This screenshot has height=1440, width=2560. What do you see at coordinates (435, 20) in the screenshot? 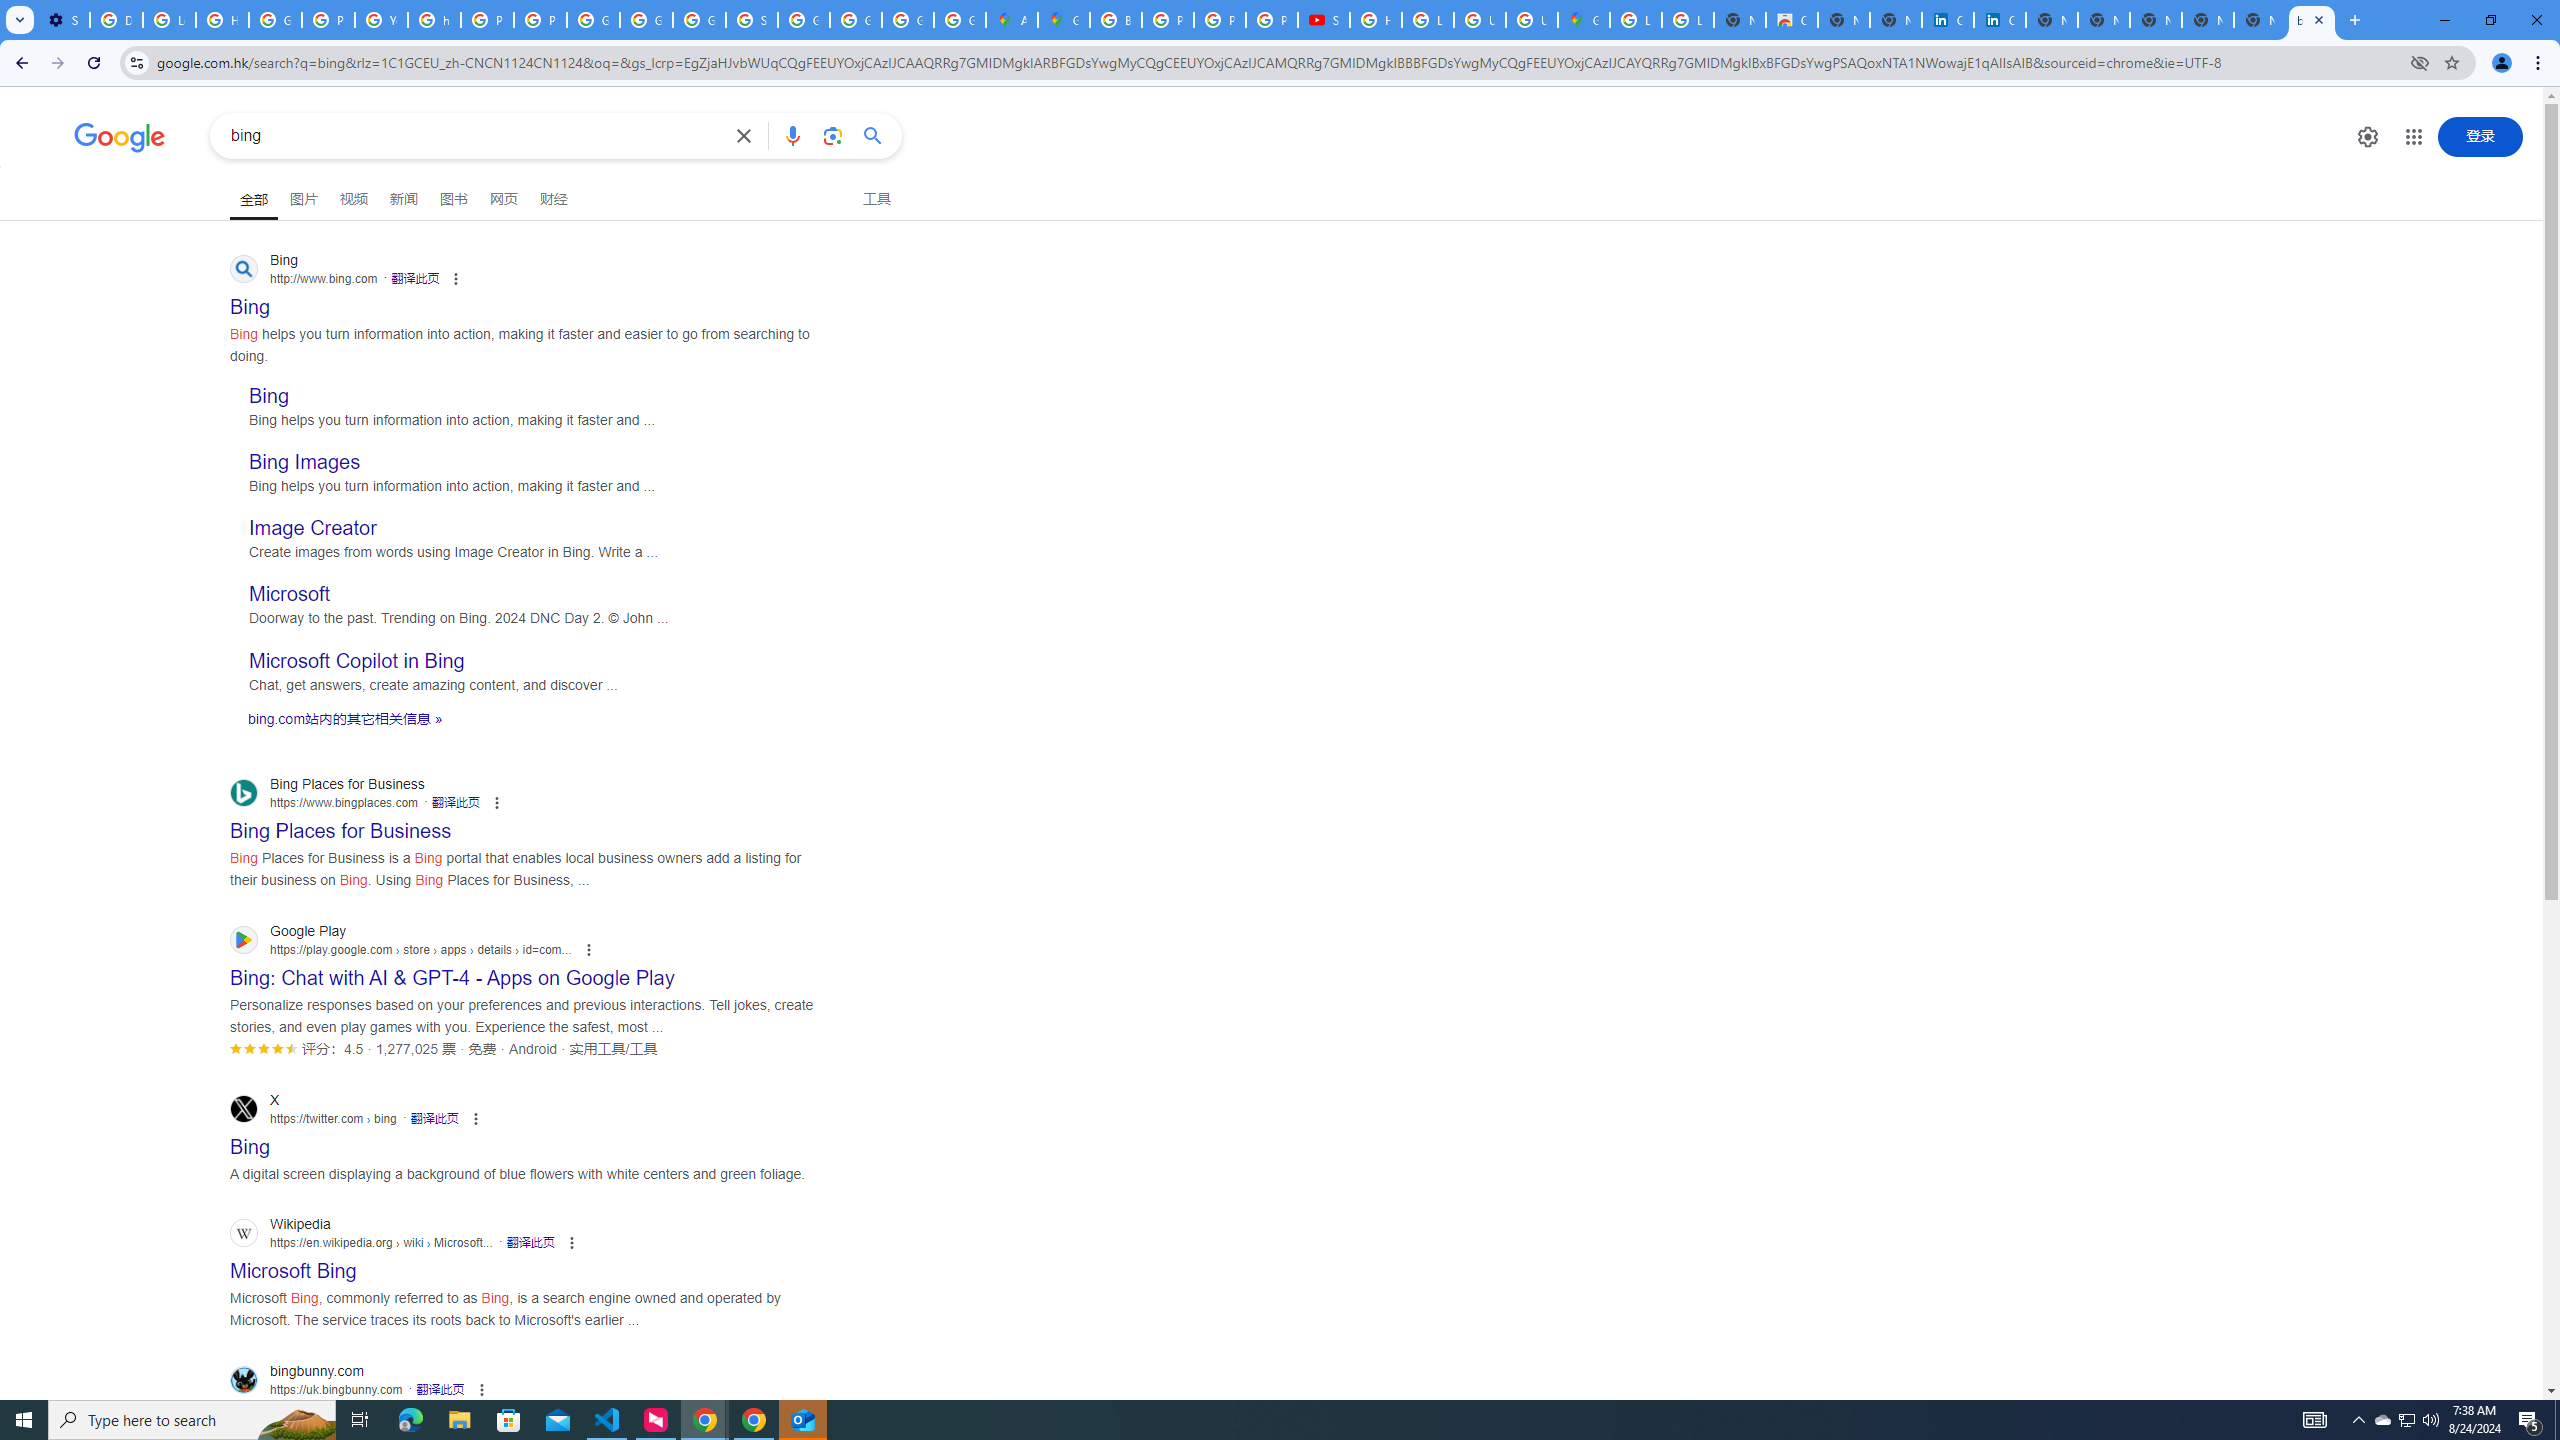
I see `https://scholar.google.com/` at bounding box center [435, 20].